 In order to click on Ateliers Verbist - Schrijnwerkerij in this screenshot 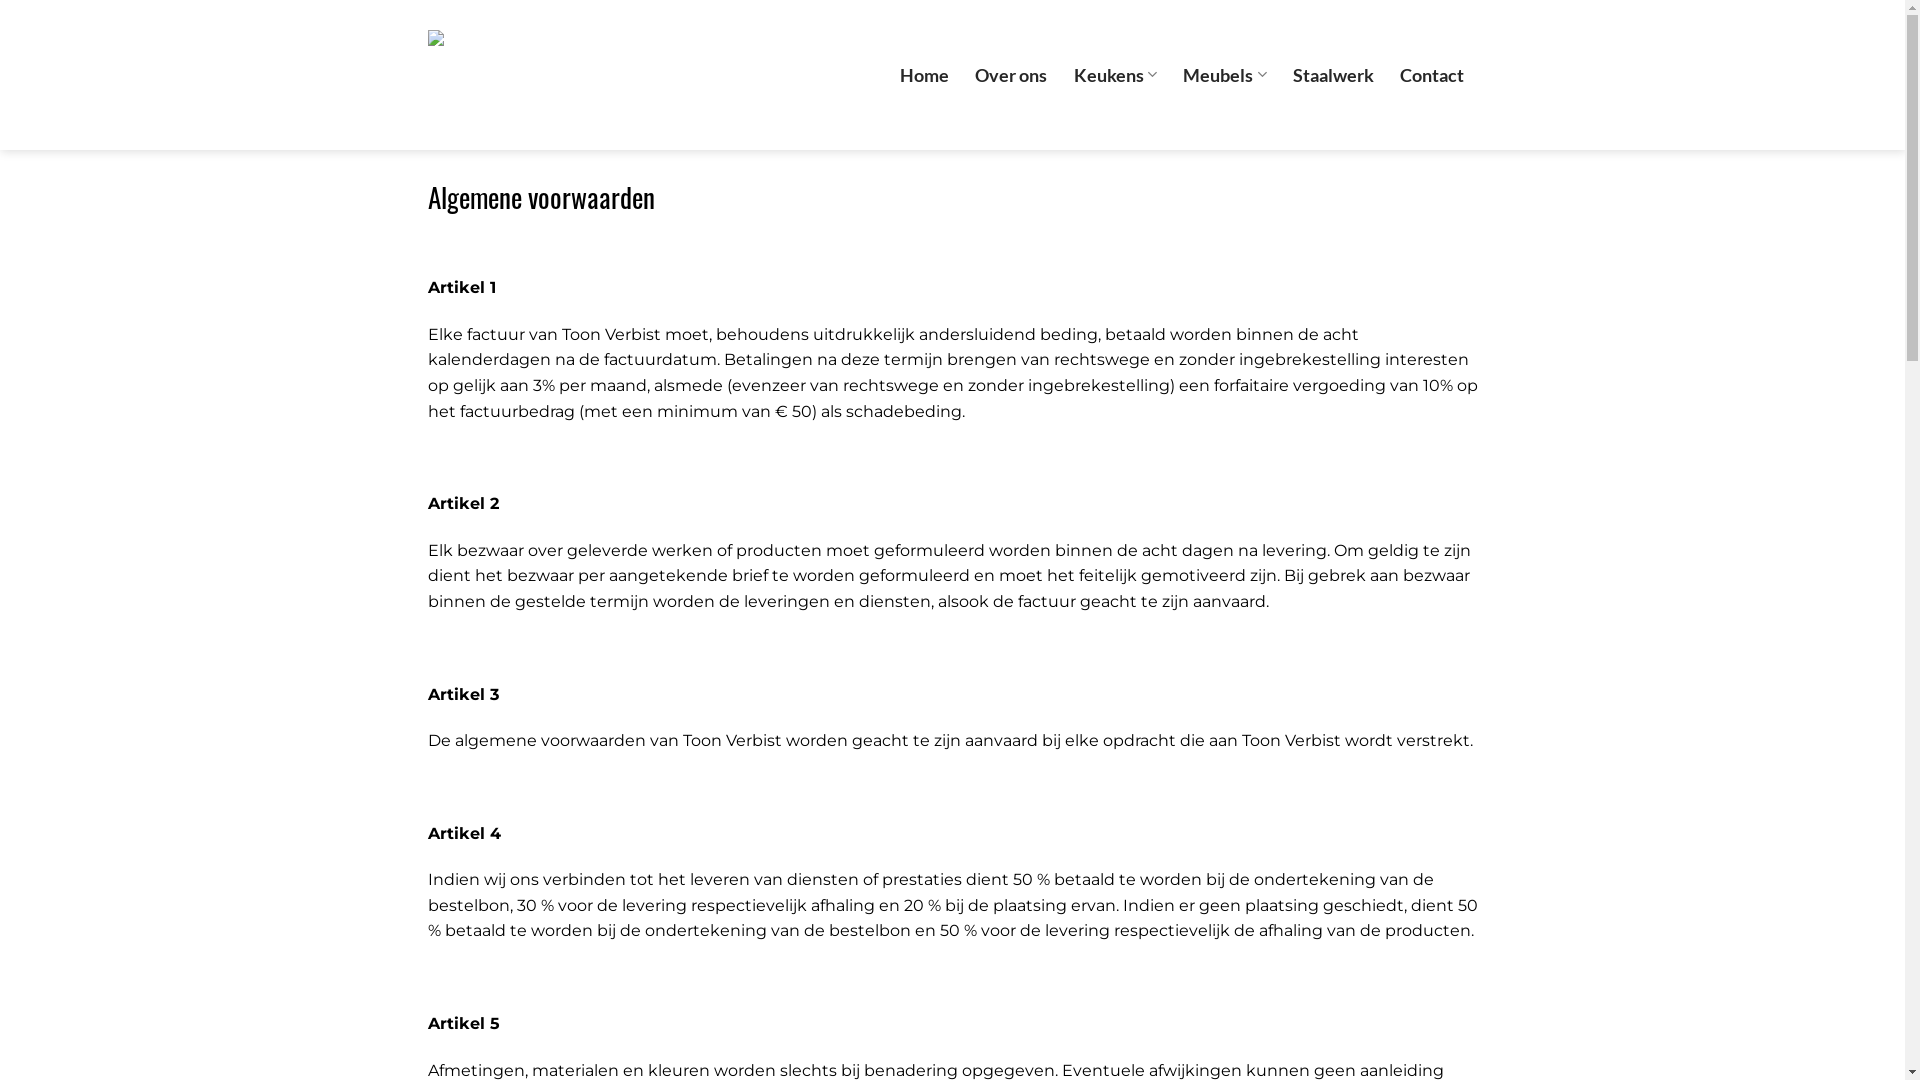, I will do `click(528, 75)`.